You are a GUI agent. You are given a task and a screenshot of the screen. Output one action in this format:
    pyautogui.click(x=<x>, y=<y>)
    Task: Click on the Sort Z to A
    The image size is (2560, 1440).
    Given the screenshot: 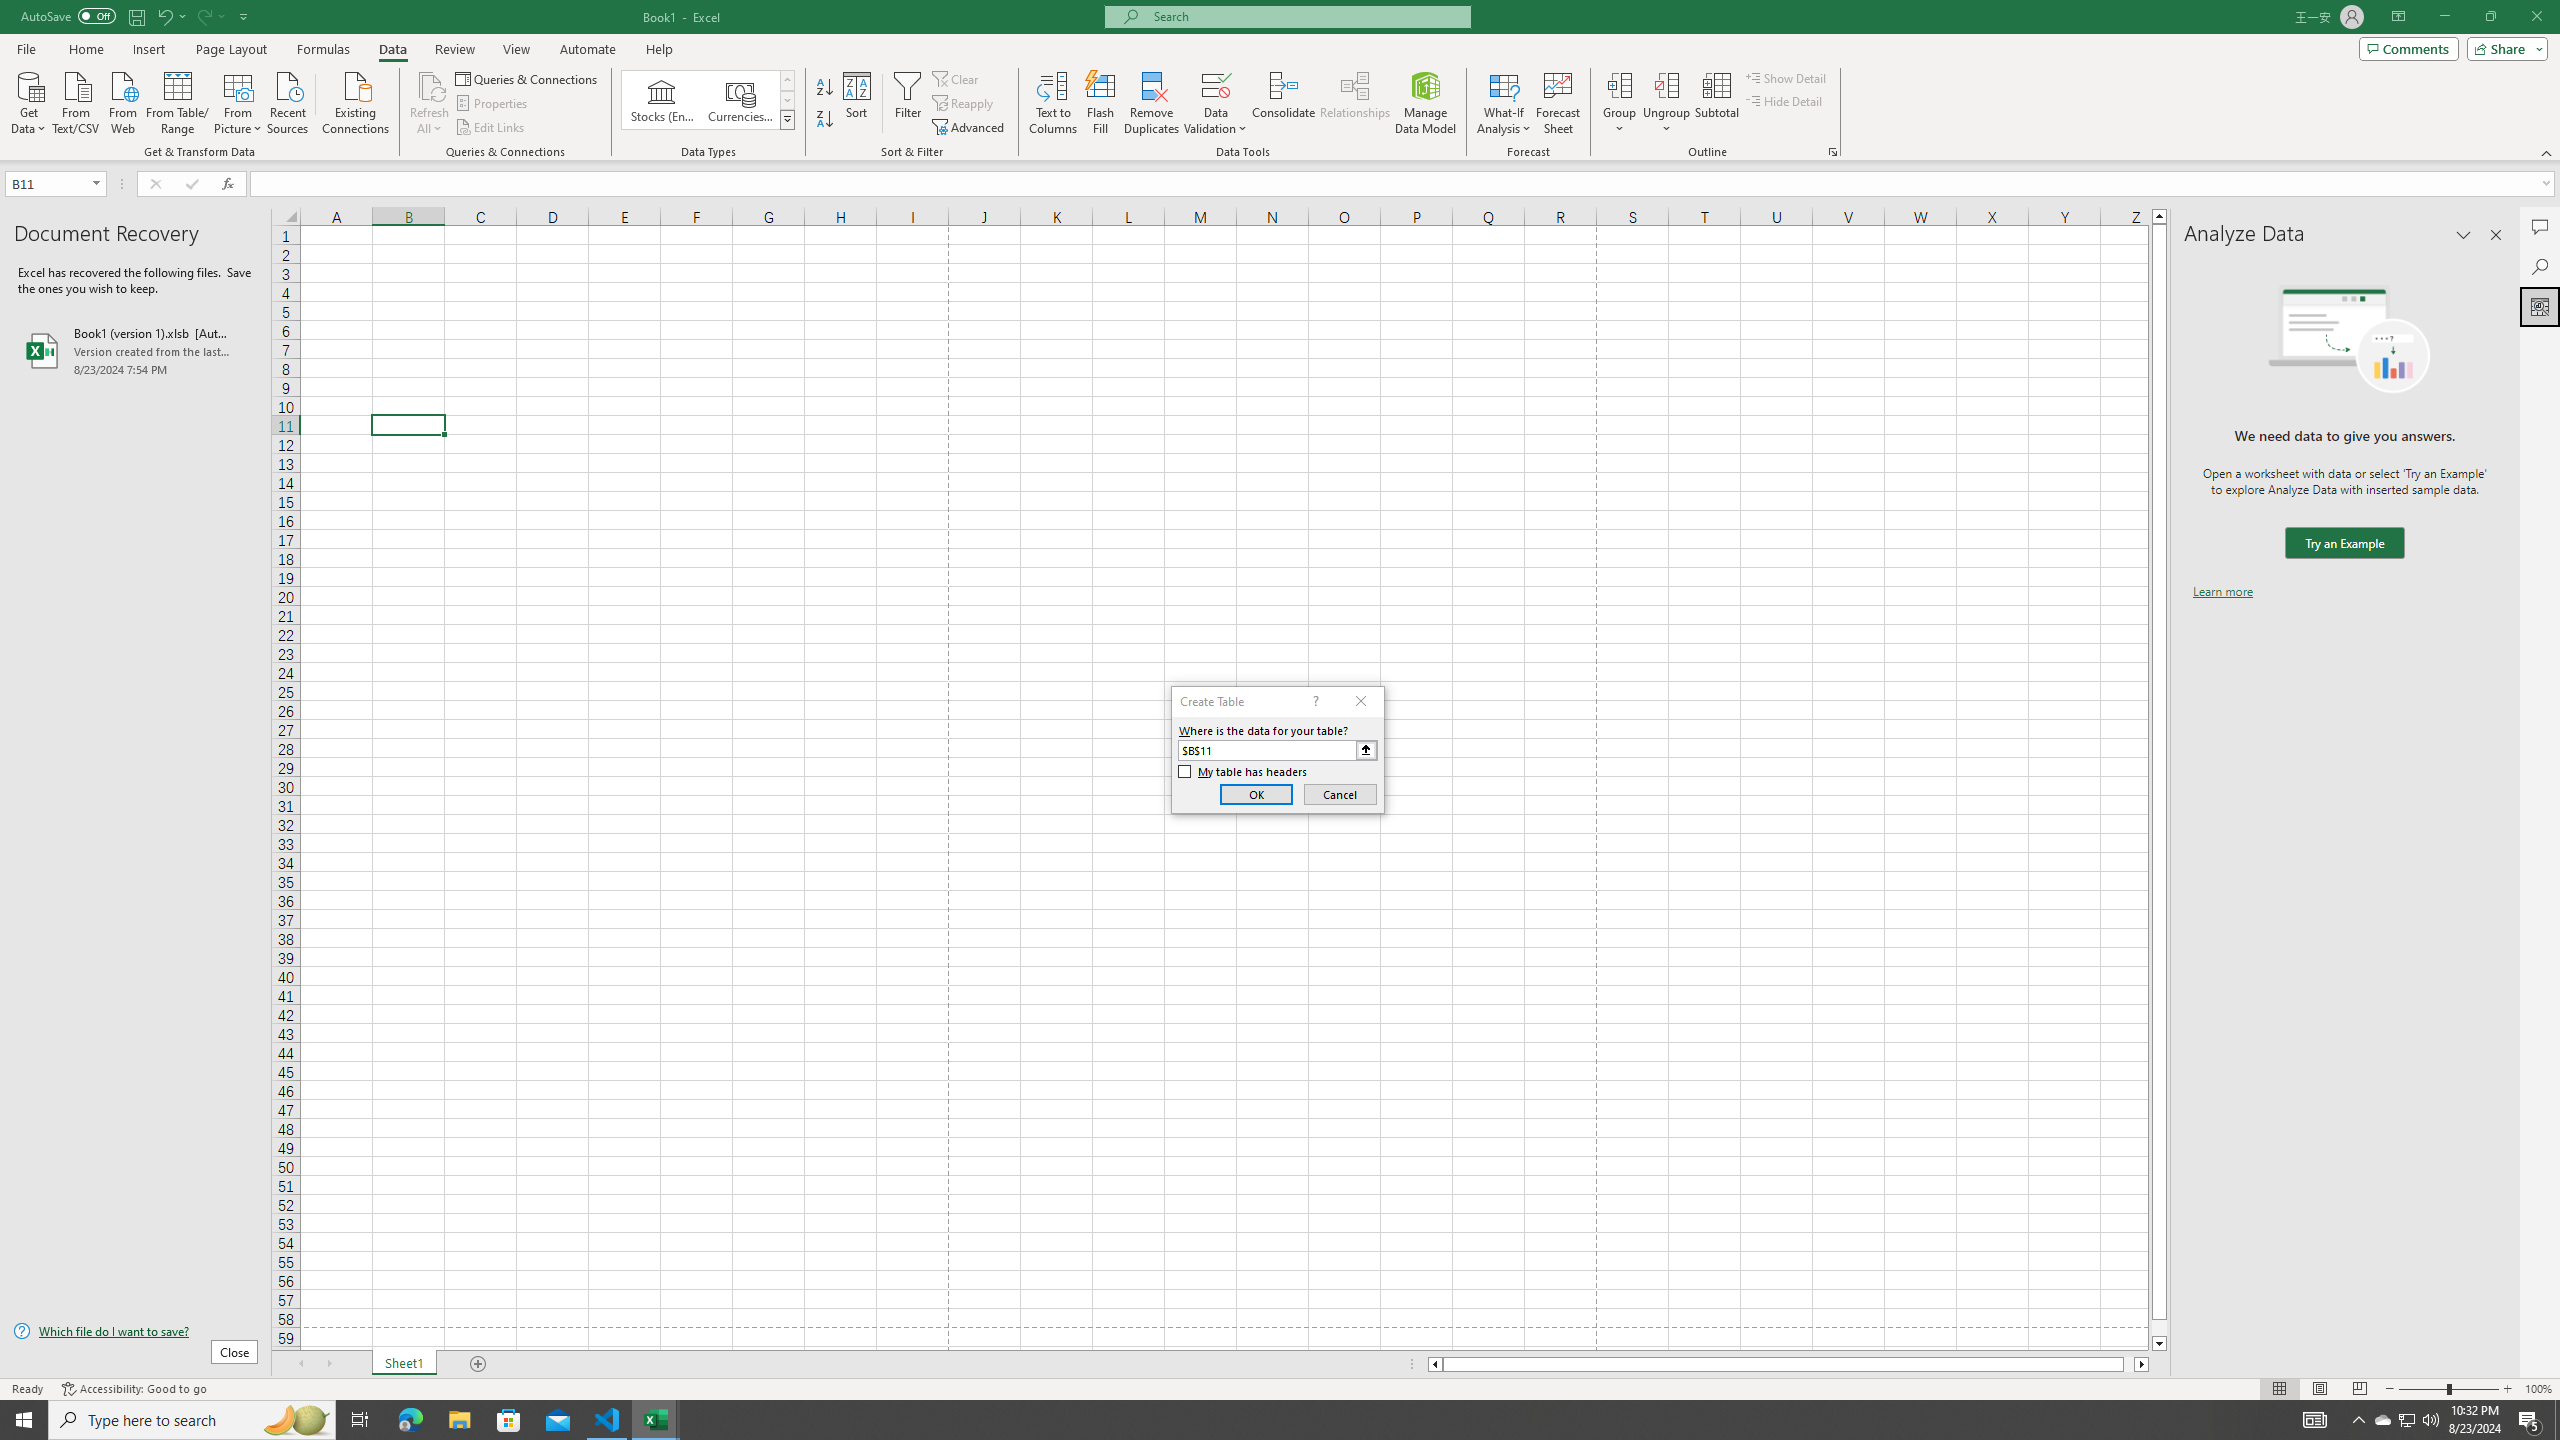 What is the action you would take?
    pyautogui.click(x=826, y=120)
    